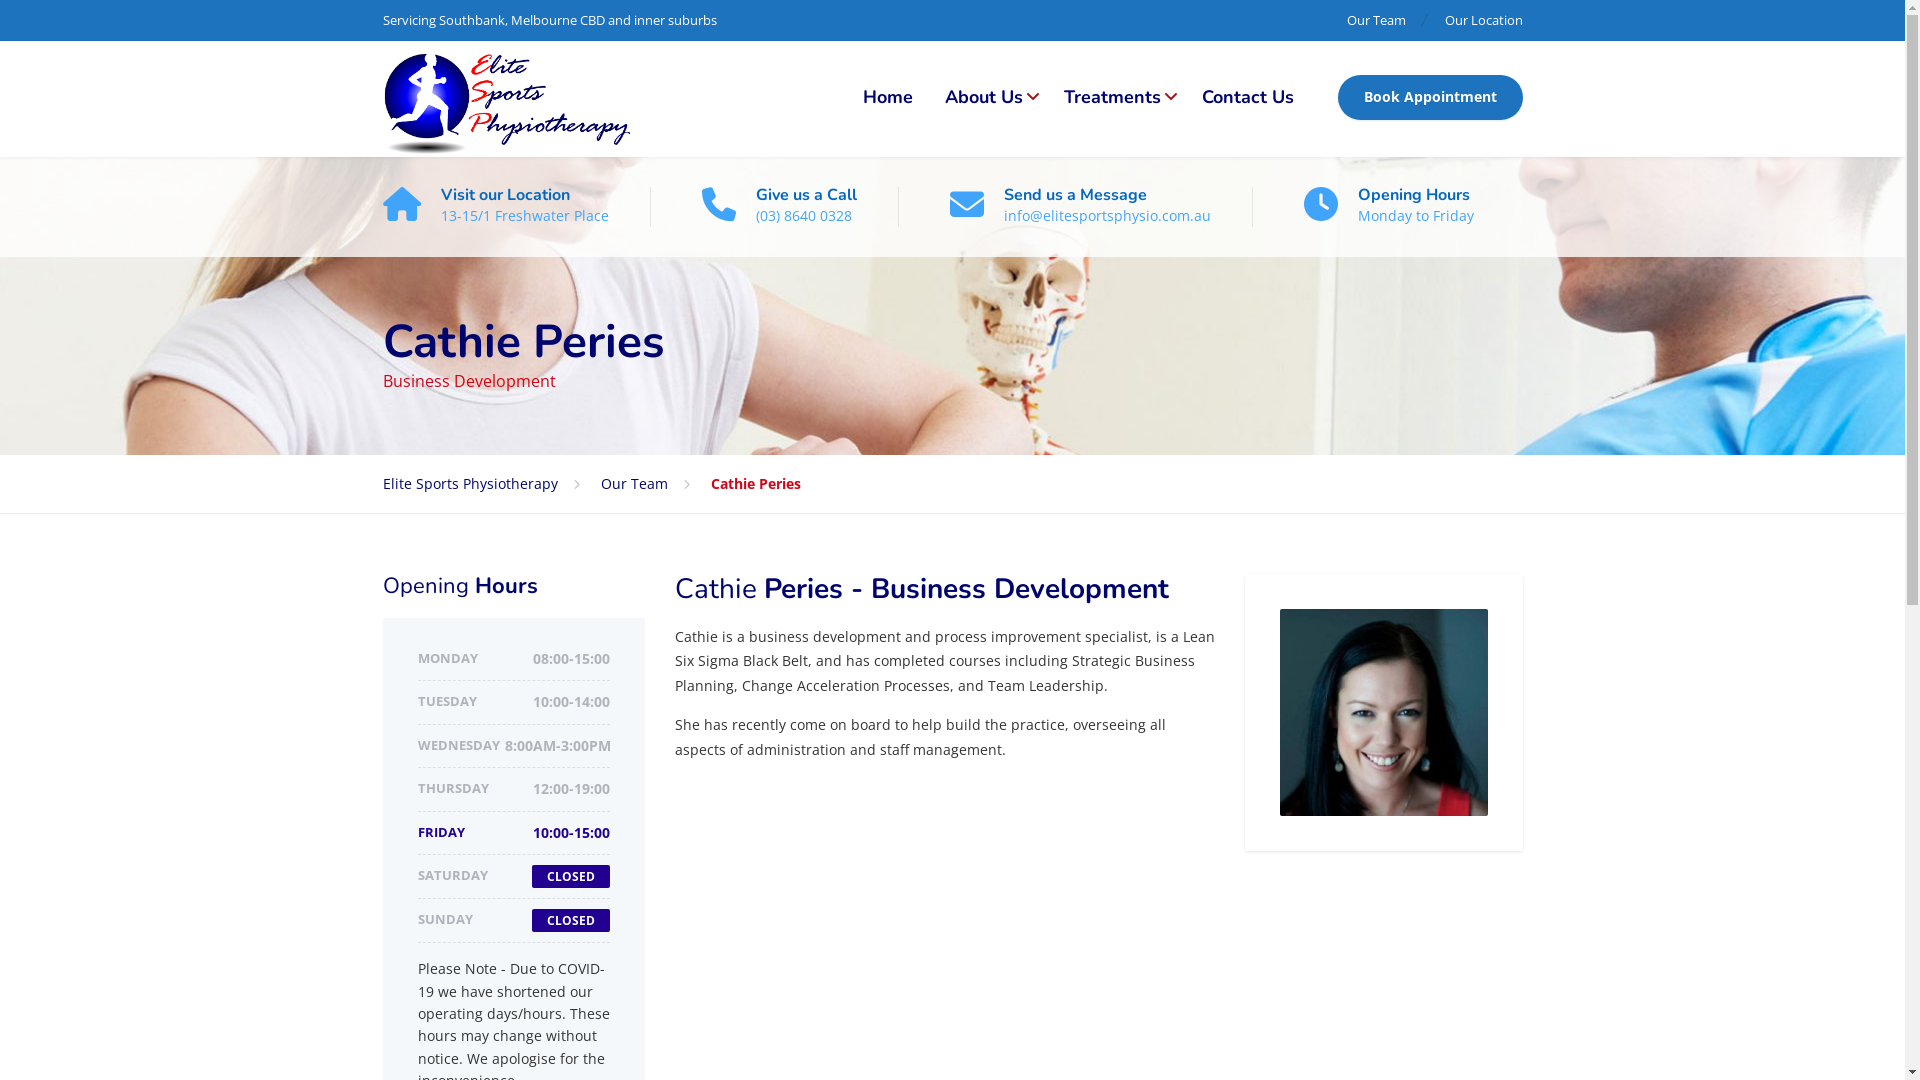 The width and height of the screenshot is (1920, 1080). Describe the element at coordinates (988, 98) in the screenshot. I see `About Us` at that location.